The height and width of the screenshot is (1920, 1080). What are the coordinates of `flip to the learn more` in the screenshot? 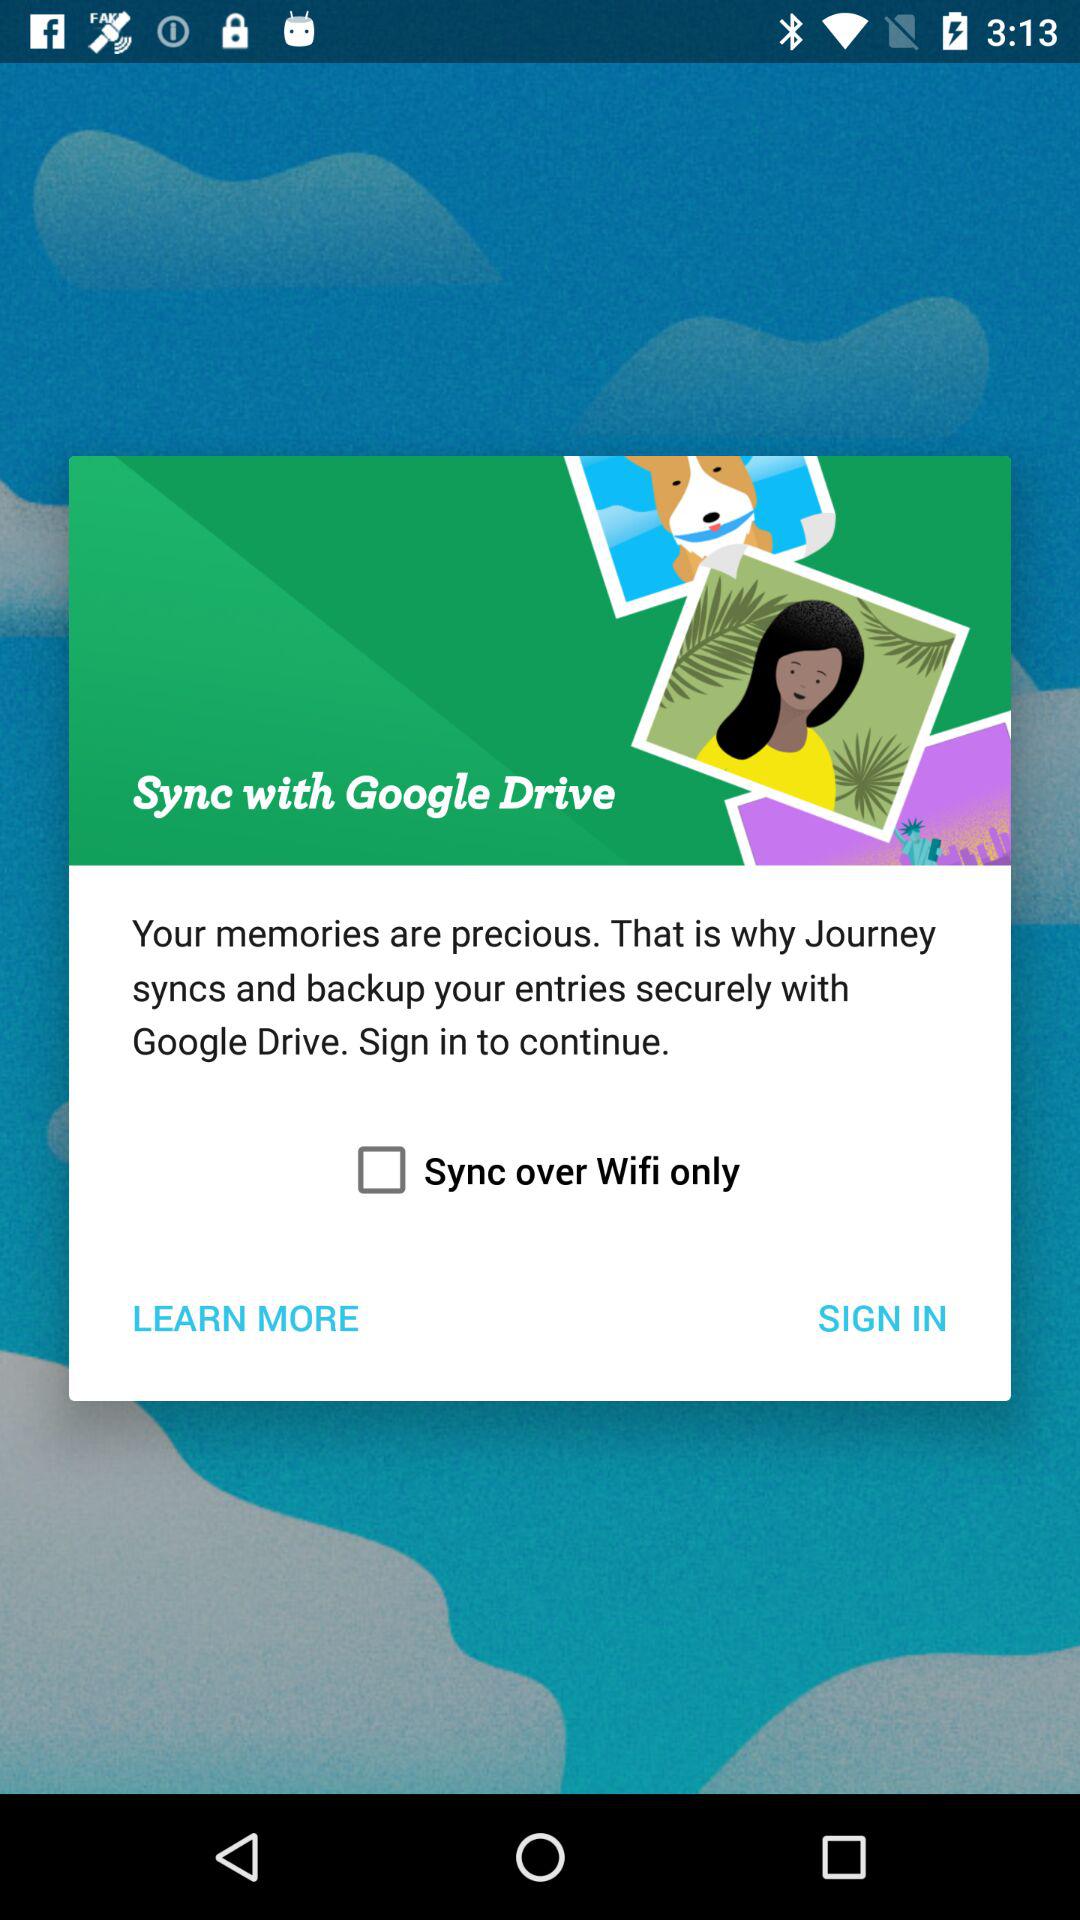 It's located at (244, 1316).